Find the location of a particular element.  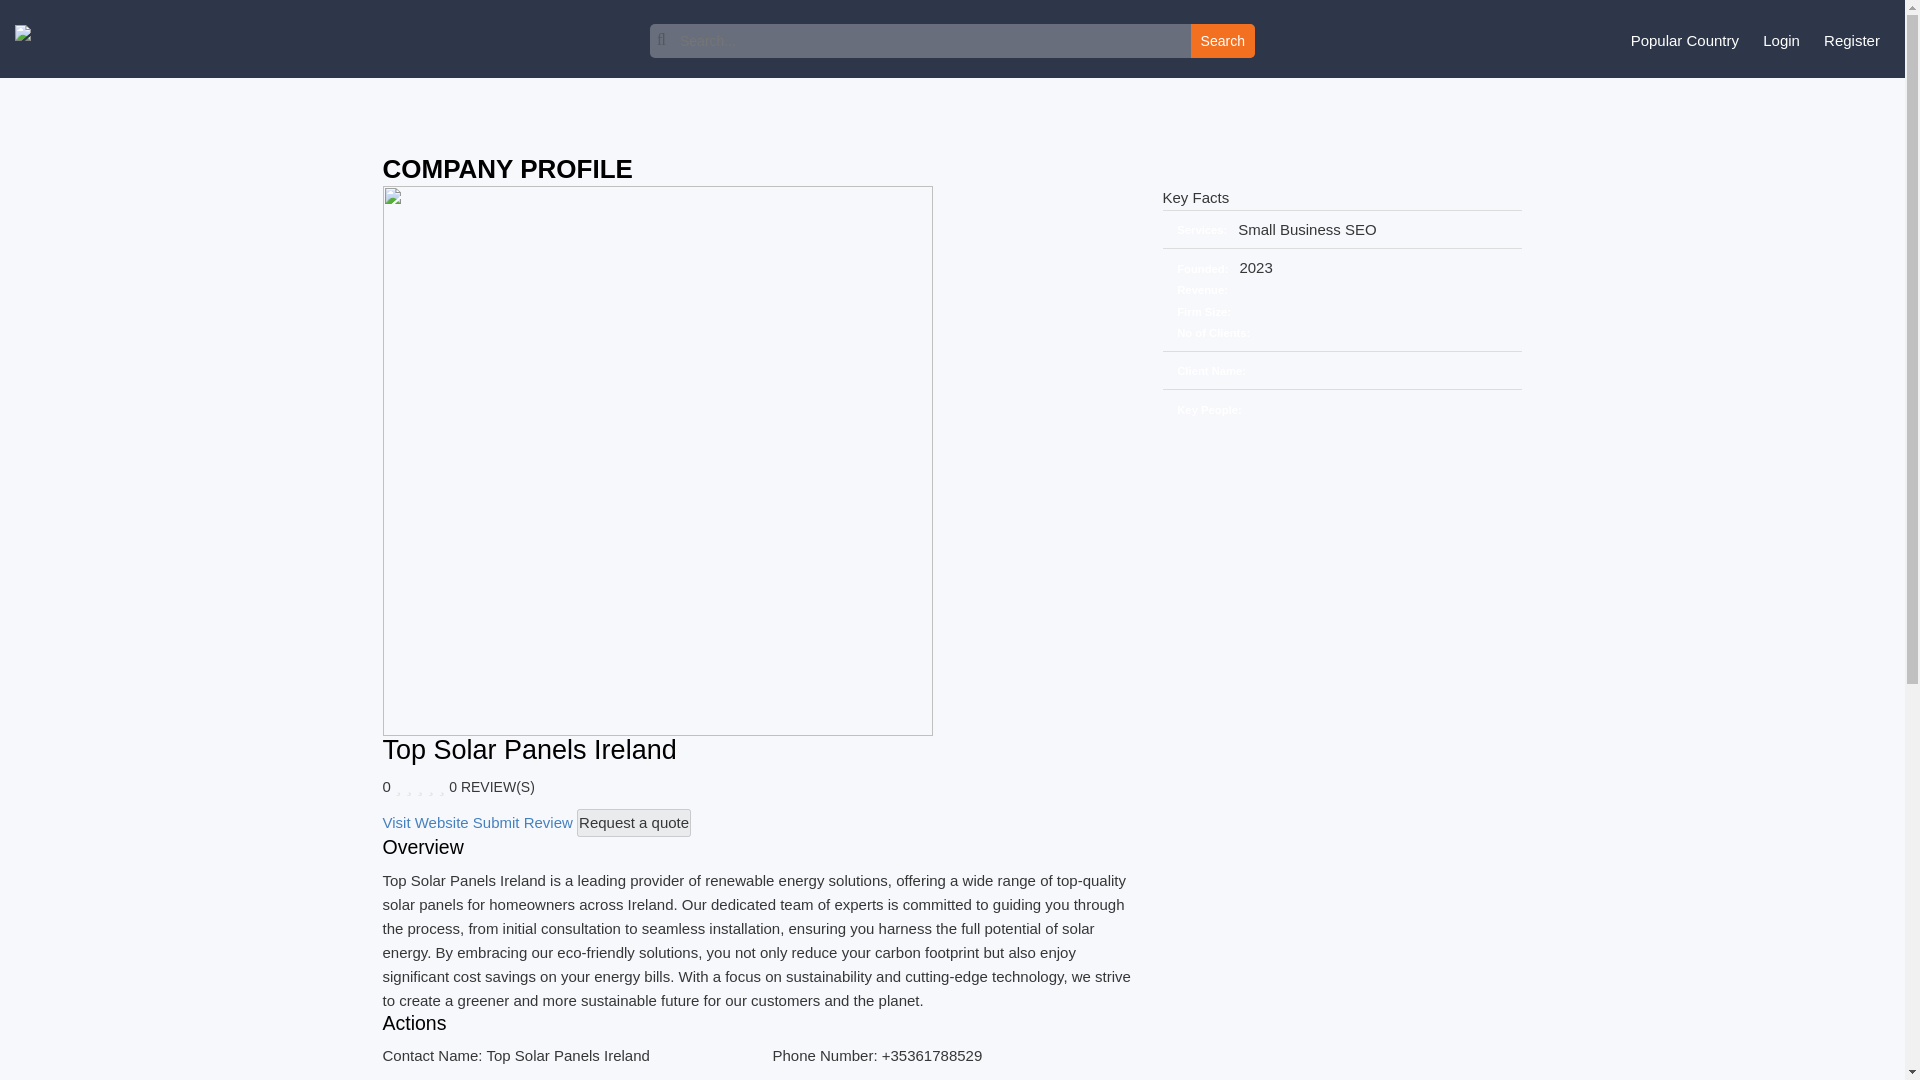

Request a quote is located at coordinates (634, 822).